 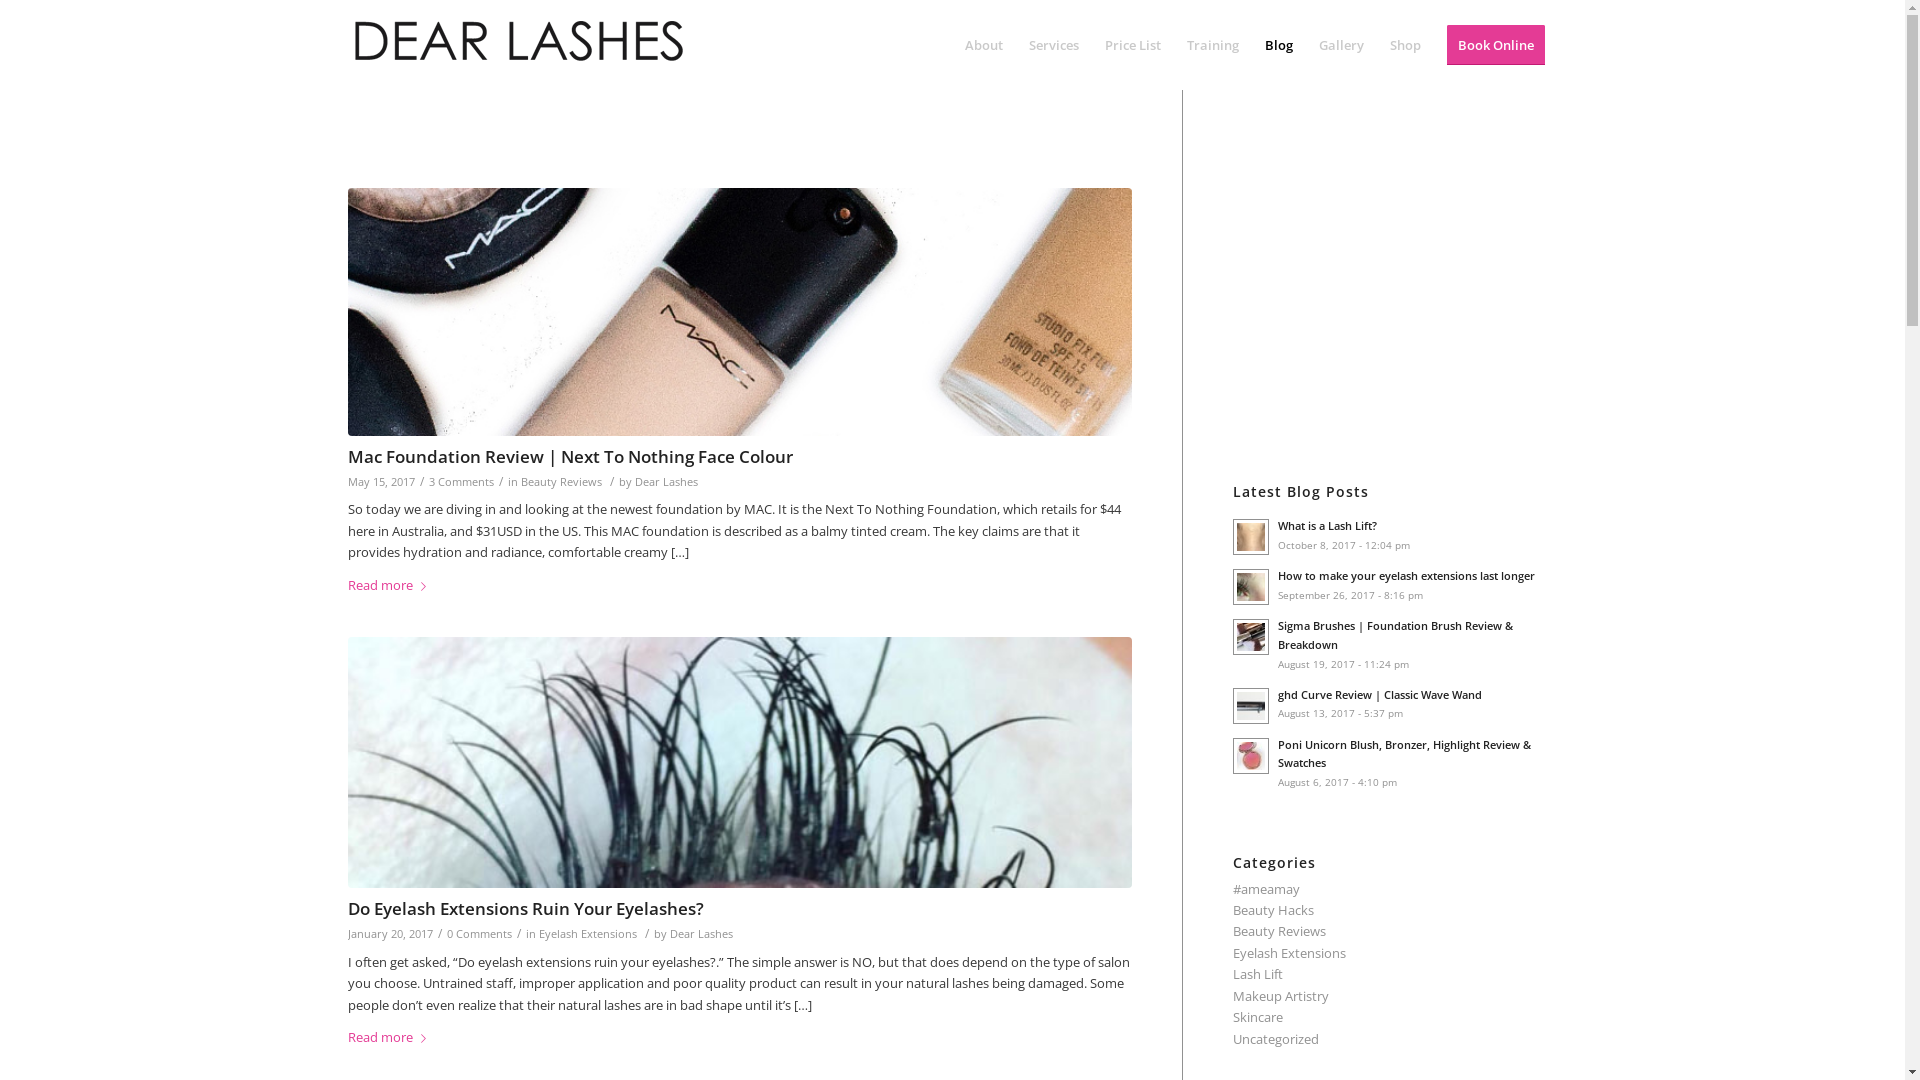 I want to click on What is a Lash Lift?
October 8, 2017 - 12:04 pm, so click(x=1395, y=535).